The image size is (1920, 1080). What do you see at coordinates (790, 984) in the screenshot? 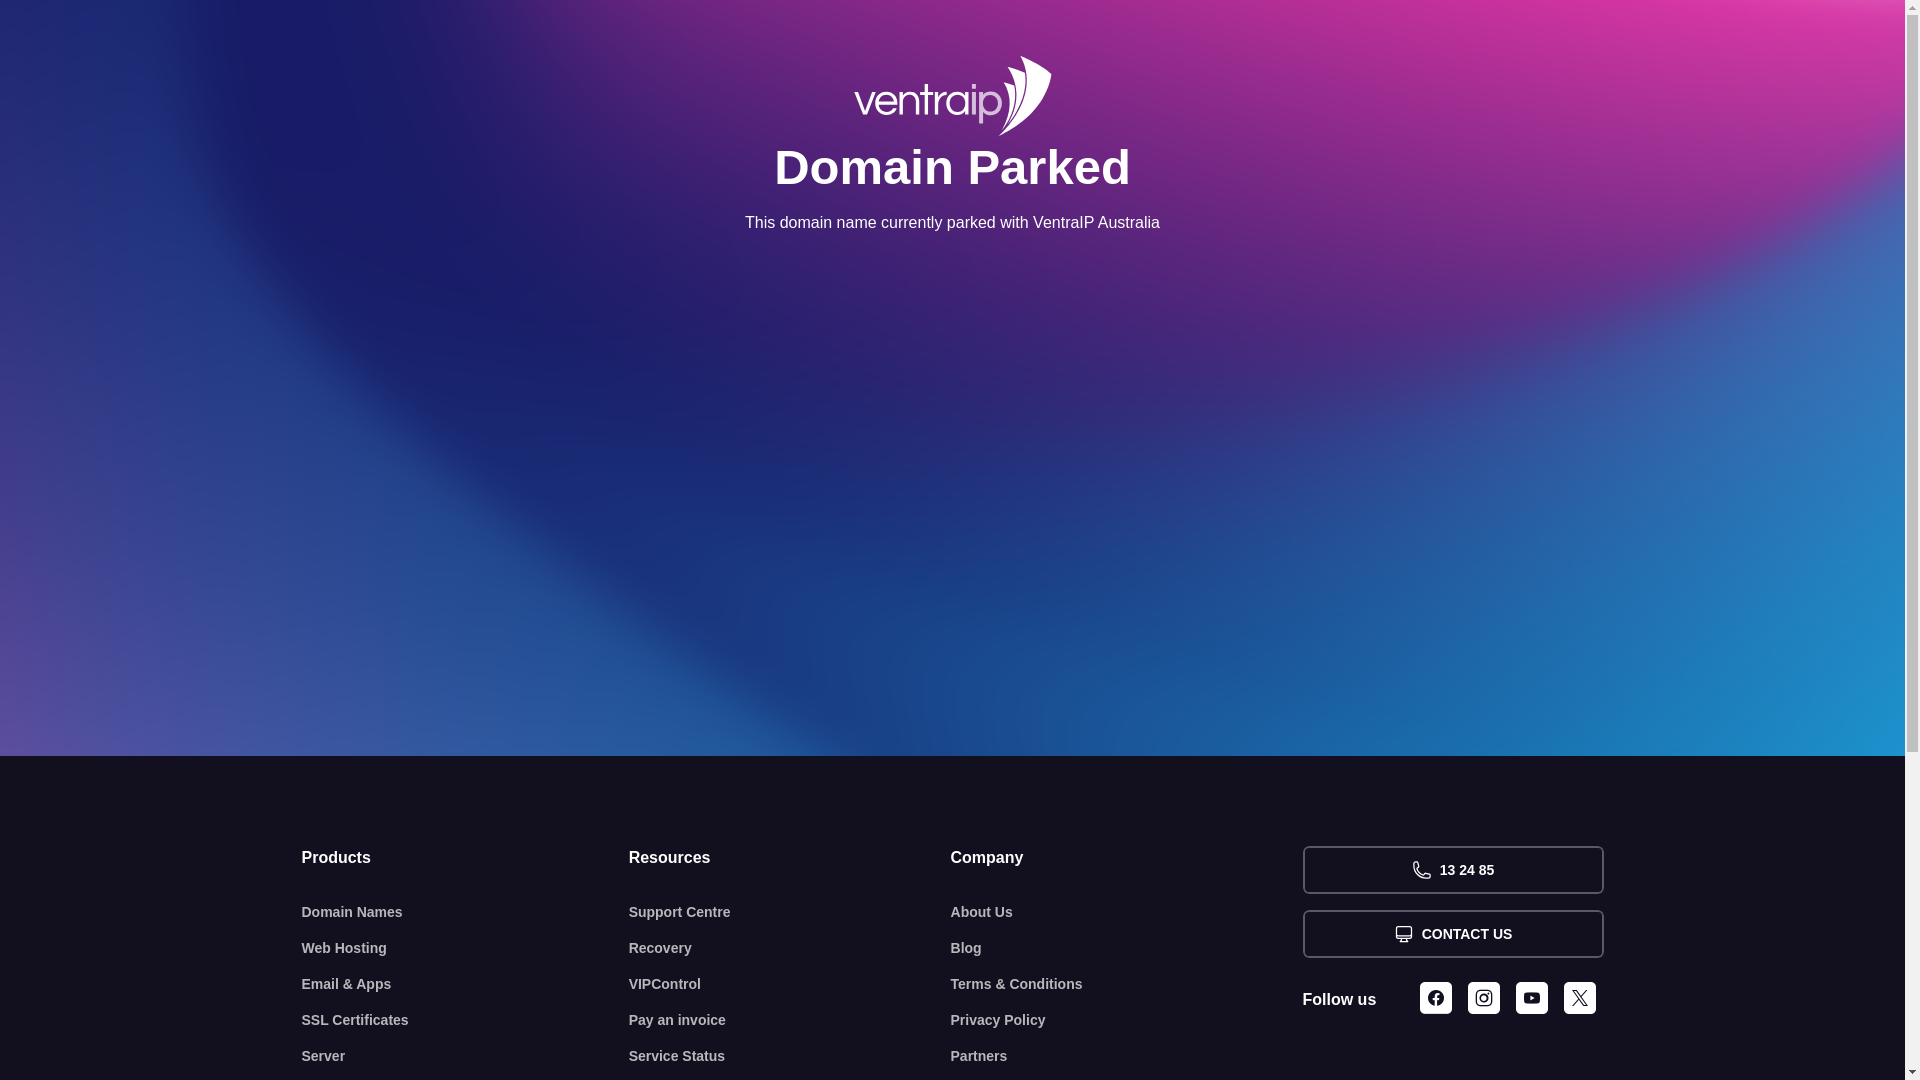
I see `VIPControl` at bounding box center [790, 984].